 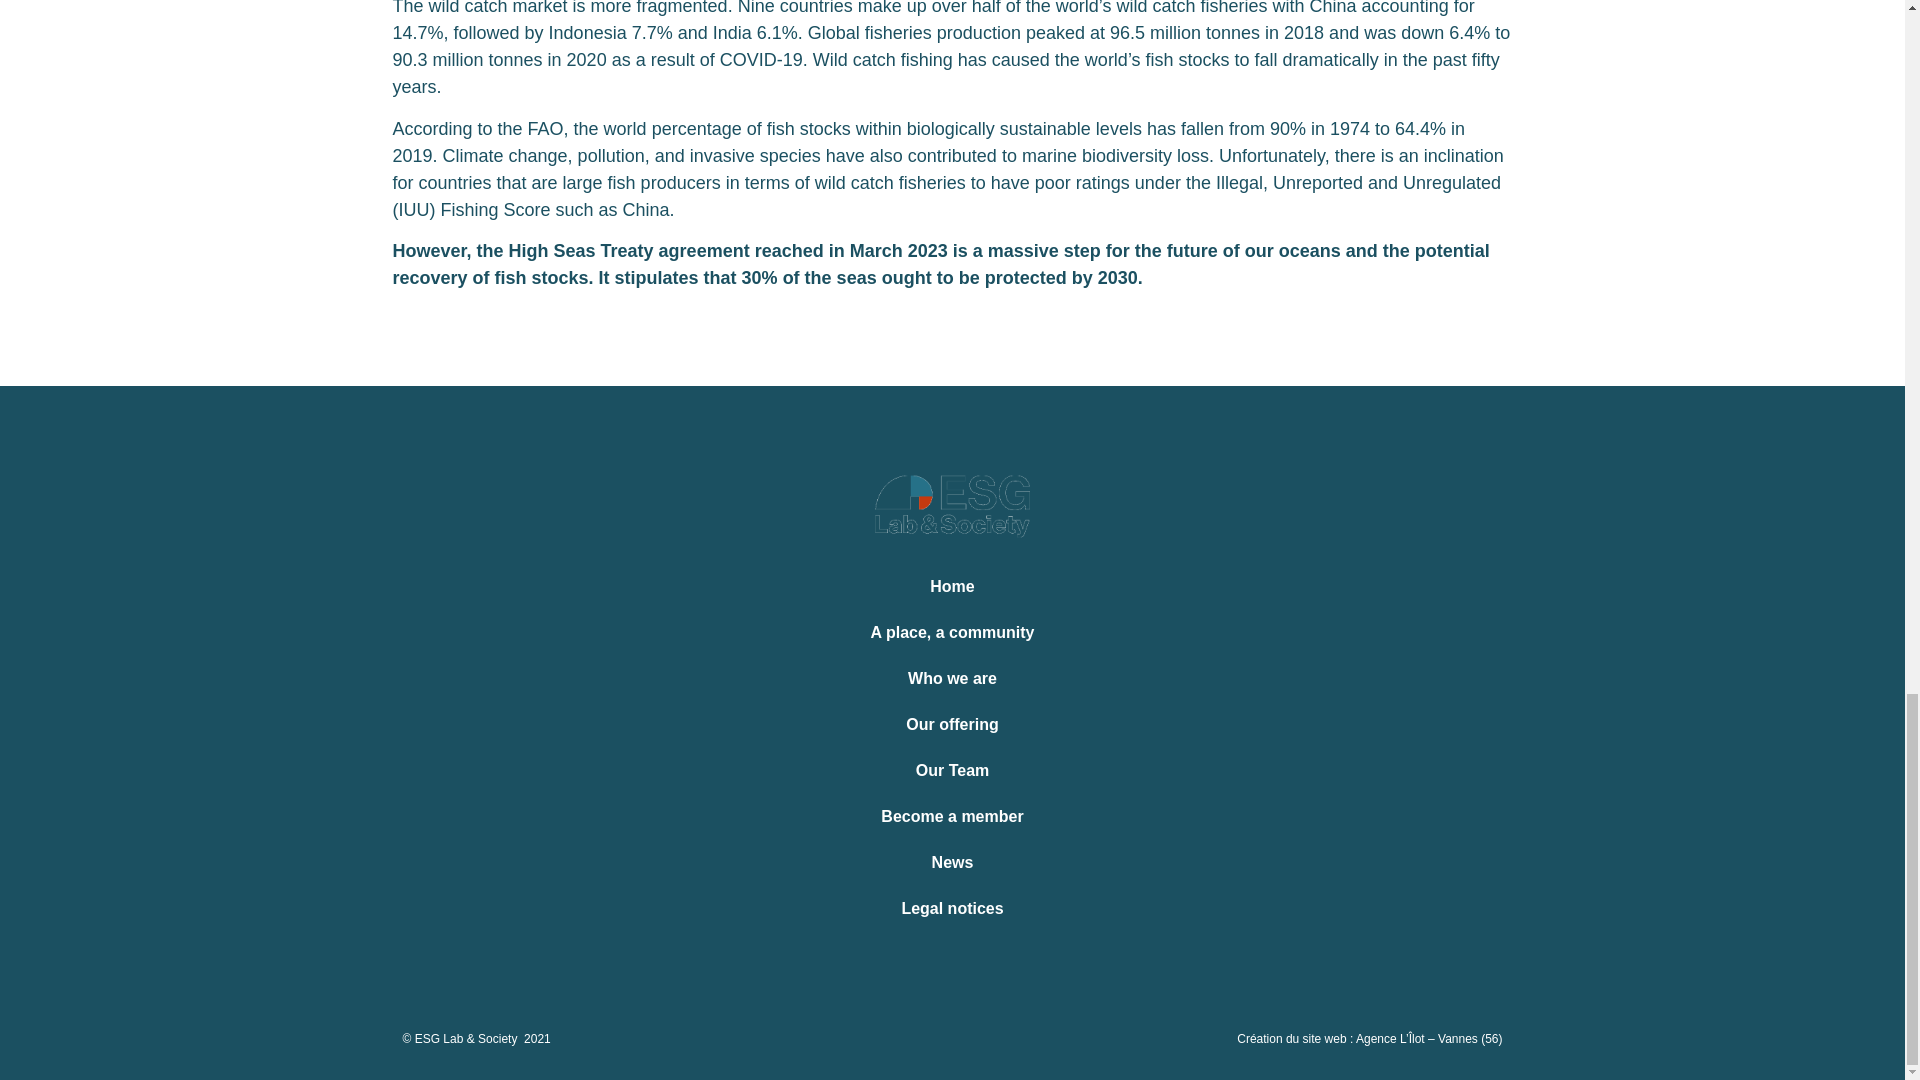 What do you see at coordinates (952, 678) in the screenshot?
I see `Who we are` at bounding box center [952, 678].